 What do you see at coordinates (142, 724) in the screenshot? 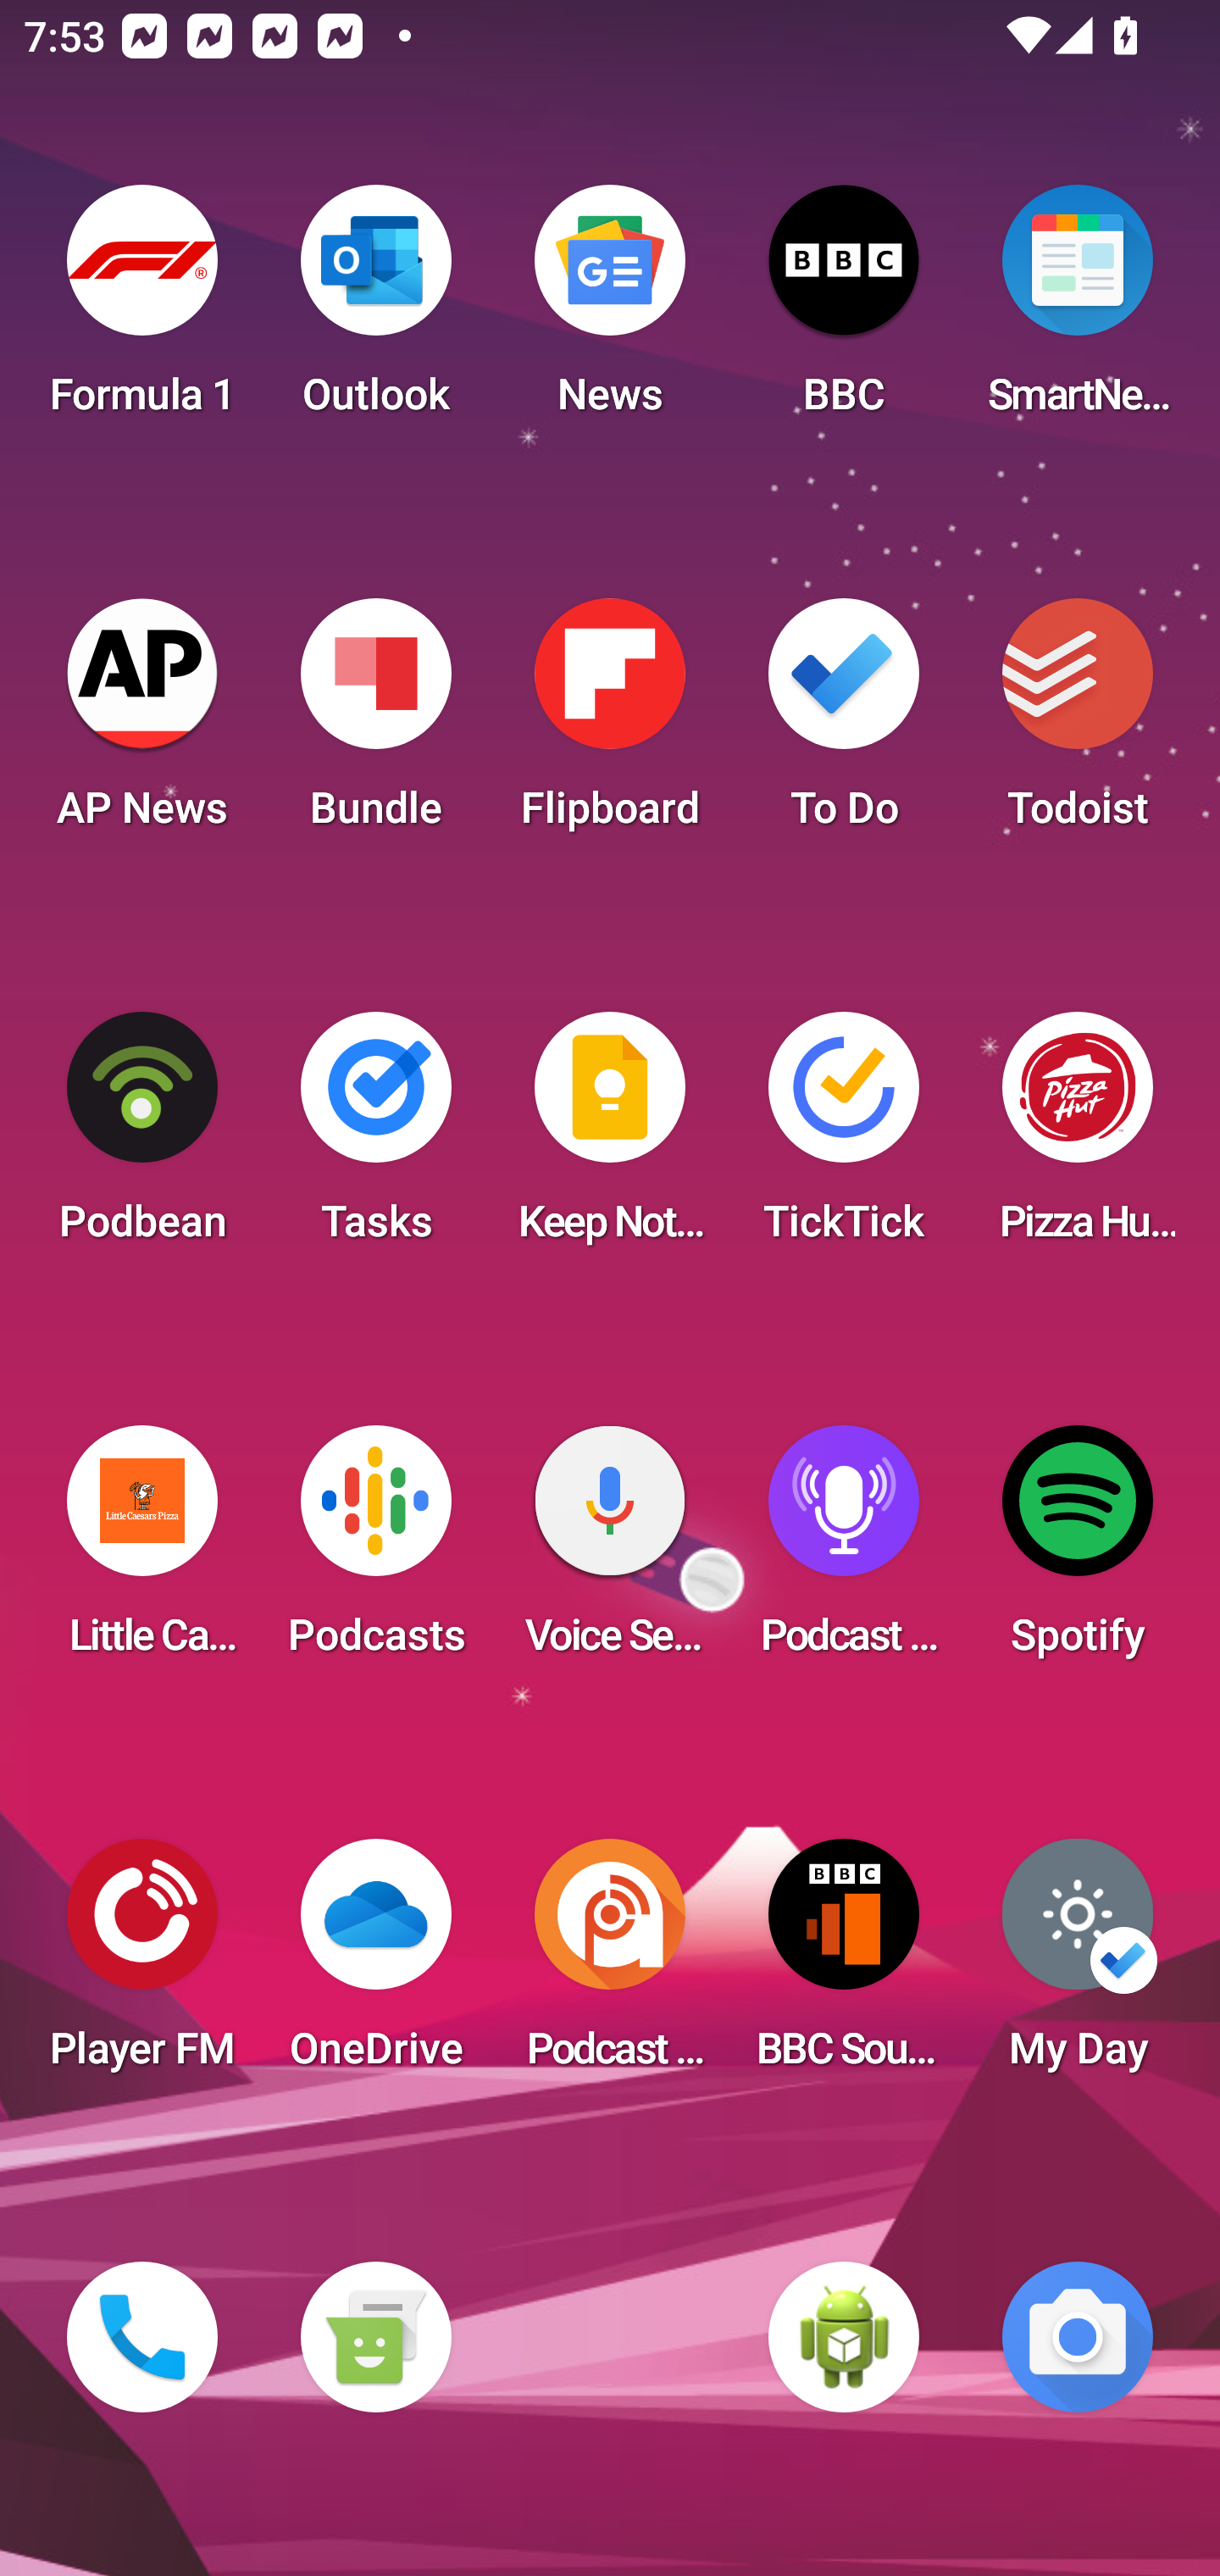
I see `AP News` at bounding box center [142, 724].